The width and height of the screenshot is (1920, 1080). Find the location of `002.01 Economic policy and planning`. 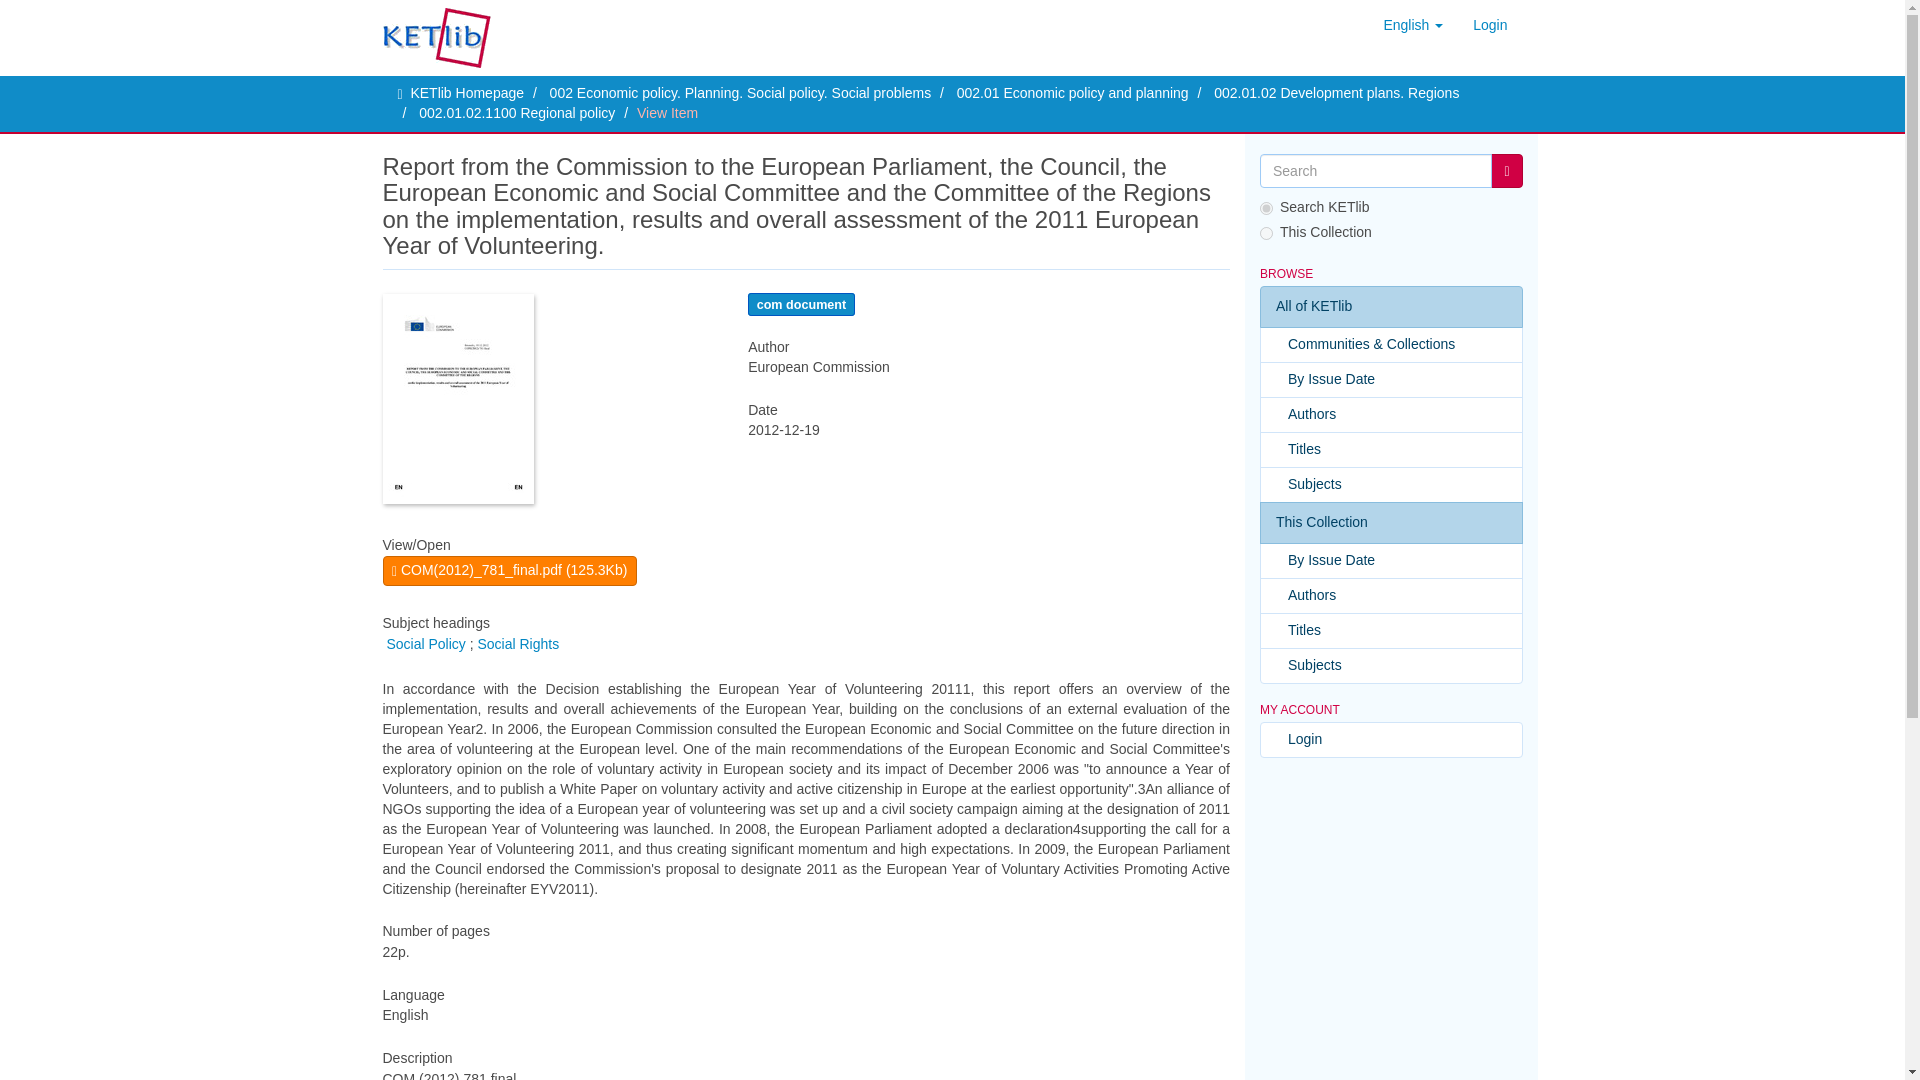

002.01 Economic policy and planning is located at coordinates (1072, 93).